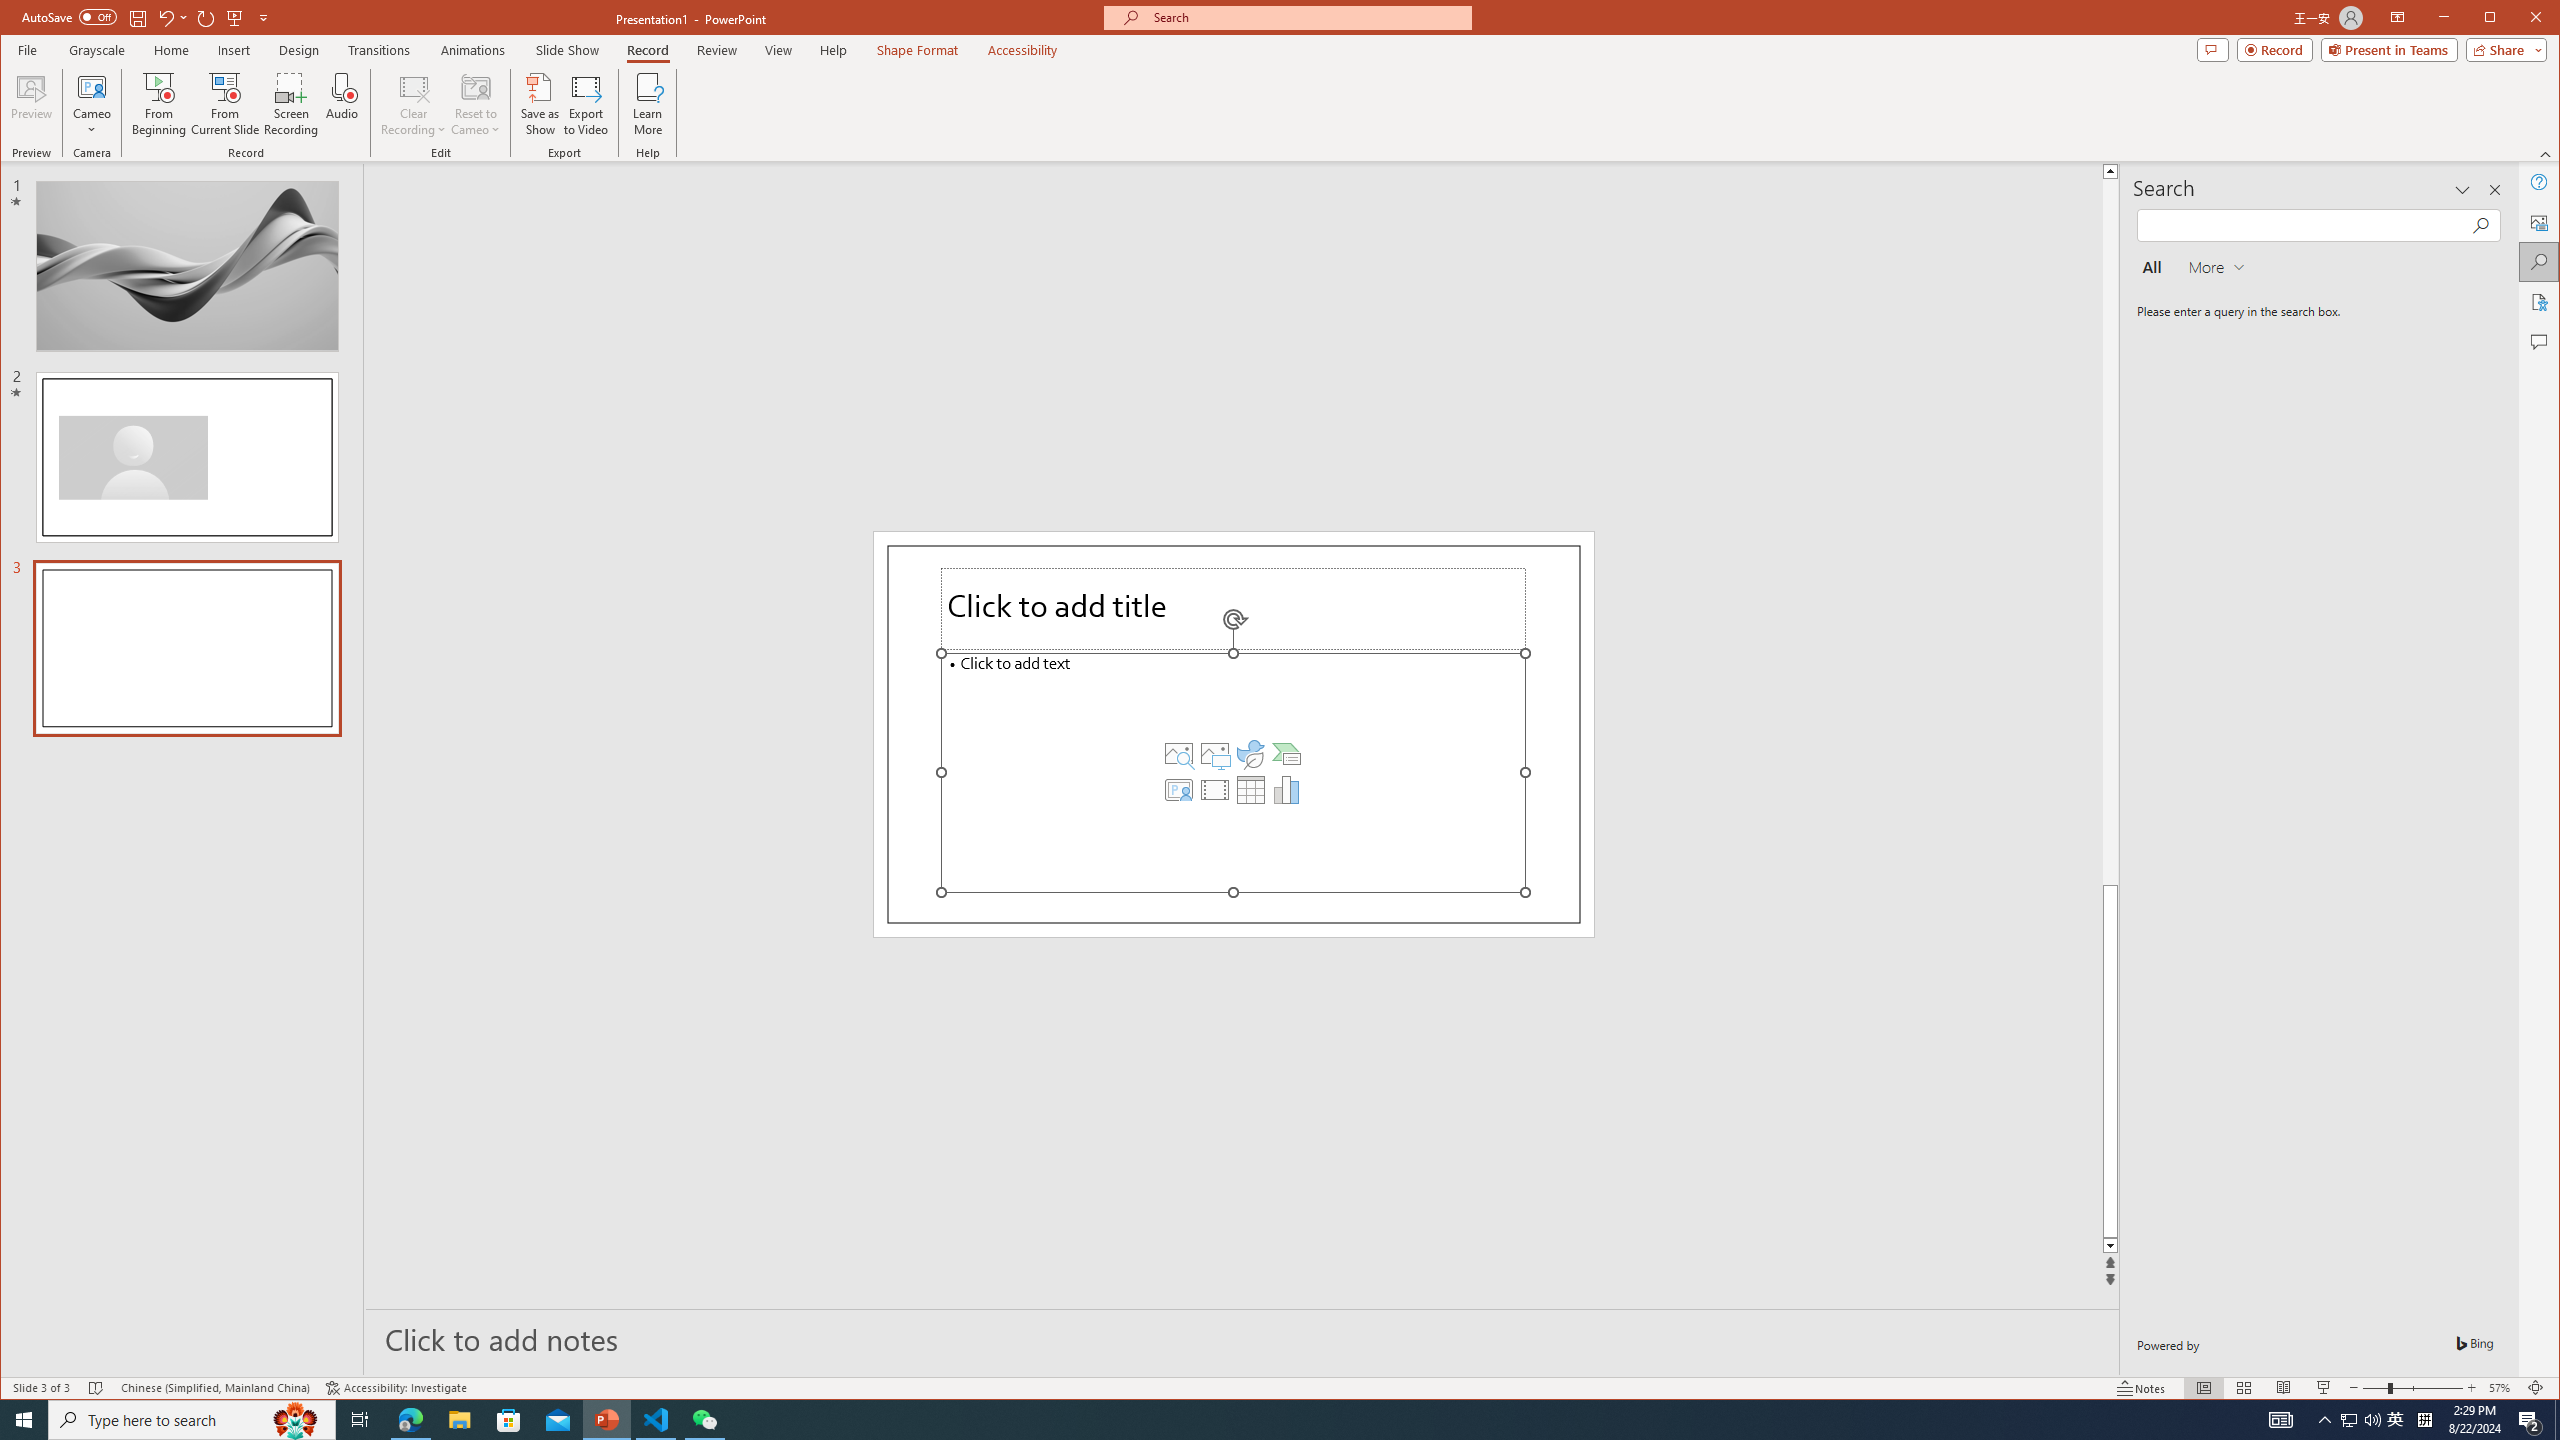 The image size is (2560, 1440). I want to click on Content Placeholder, so click(1234, 772).